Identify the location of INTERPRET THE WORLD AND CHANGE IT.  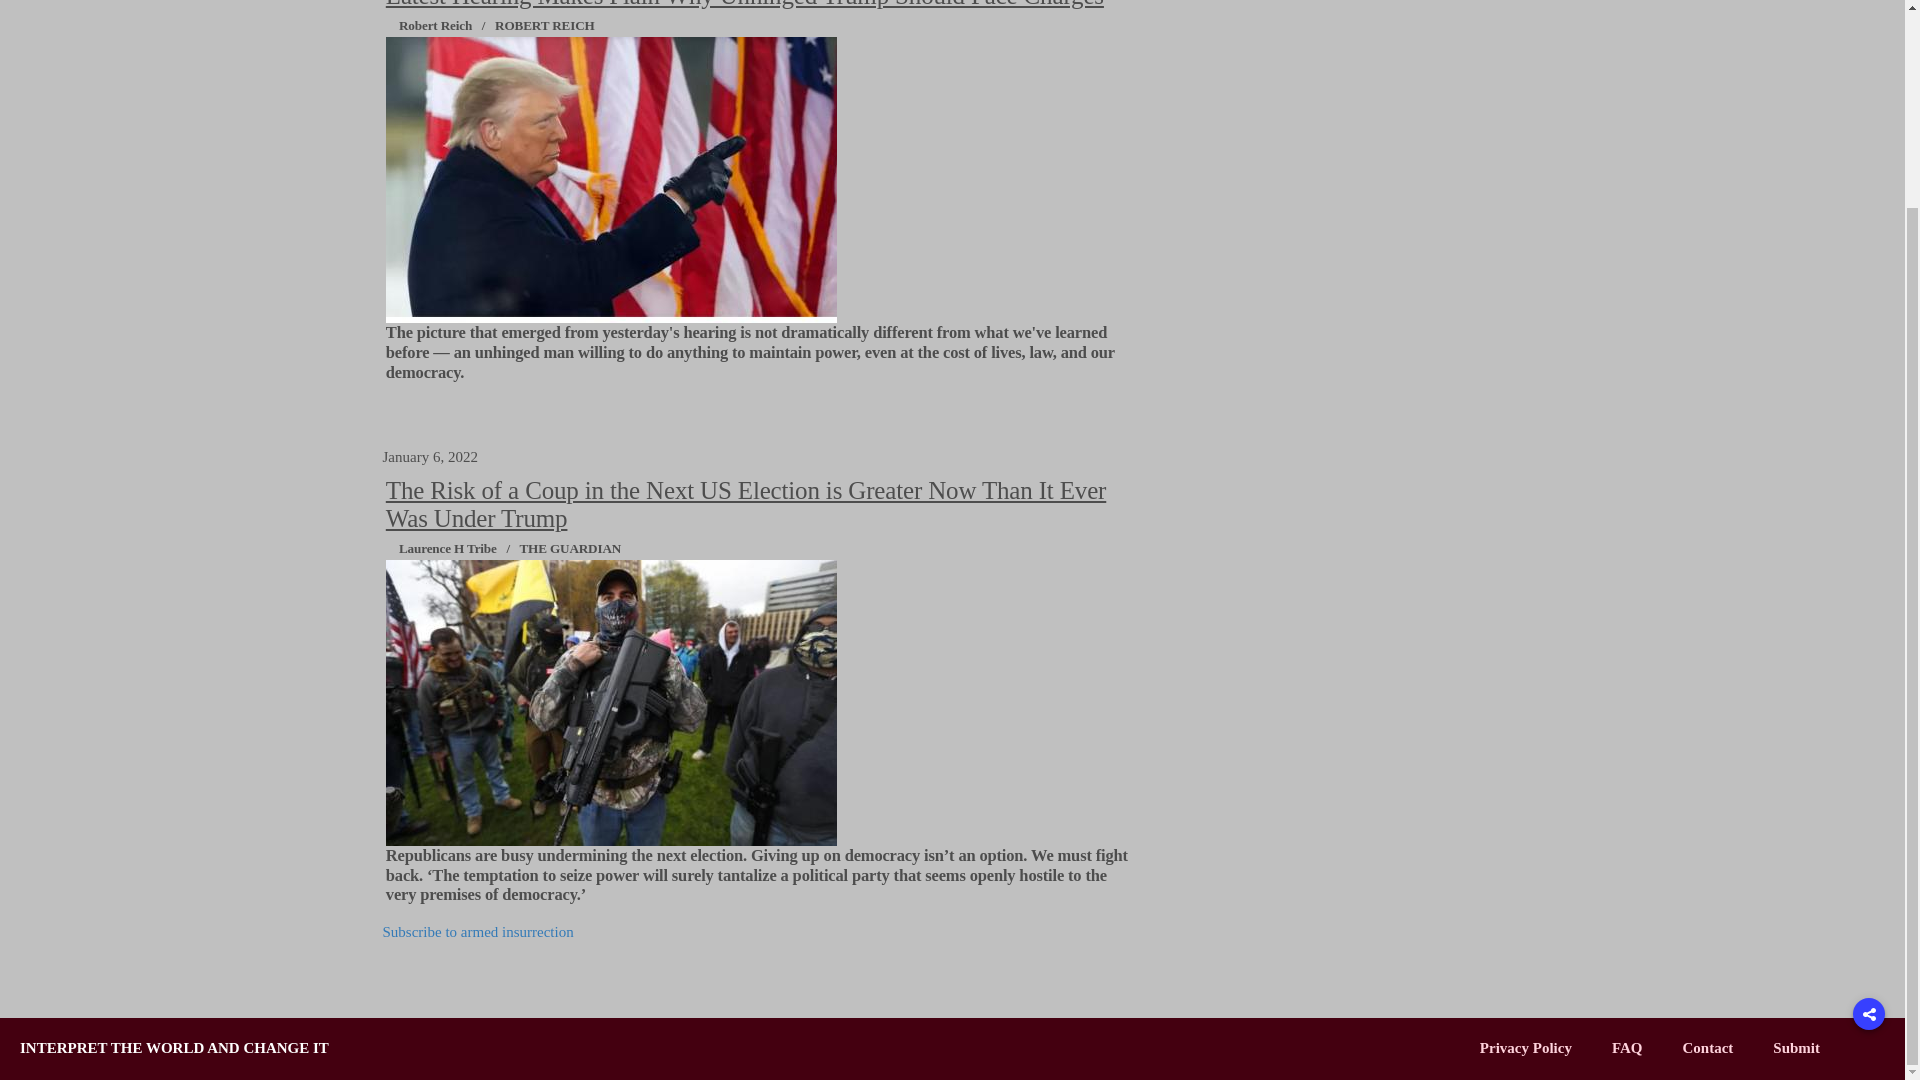
(174, 1048).